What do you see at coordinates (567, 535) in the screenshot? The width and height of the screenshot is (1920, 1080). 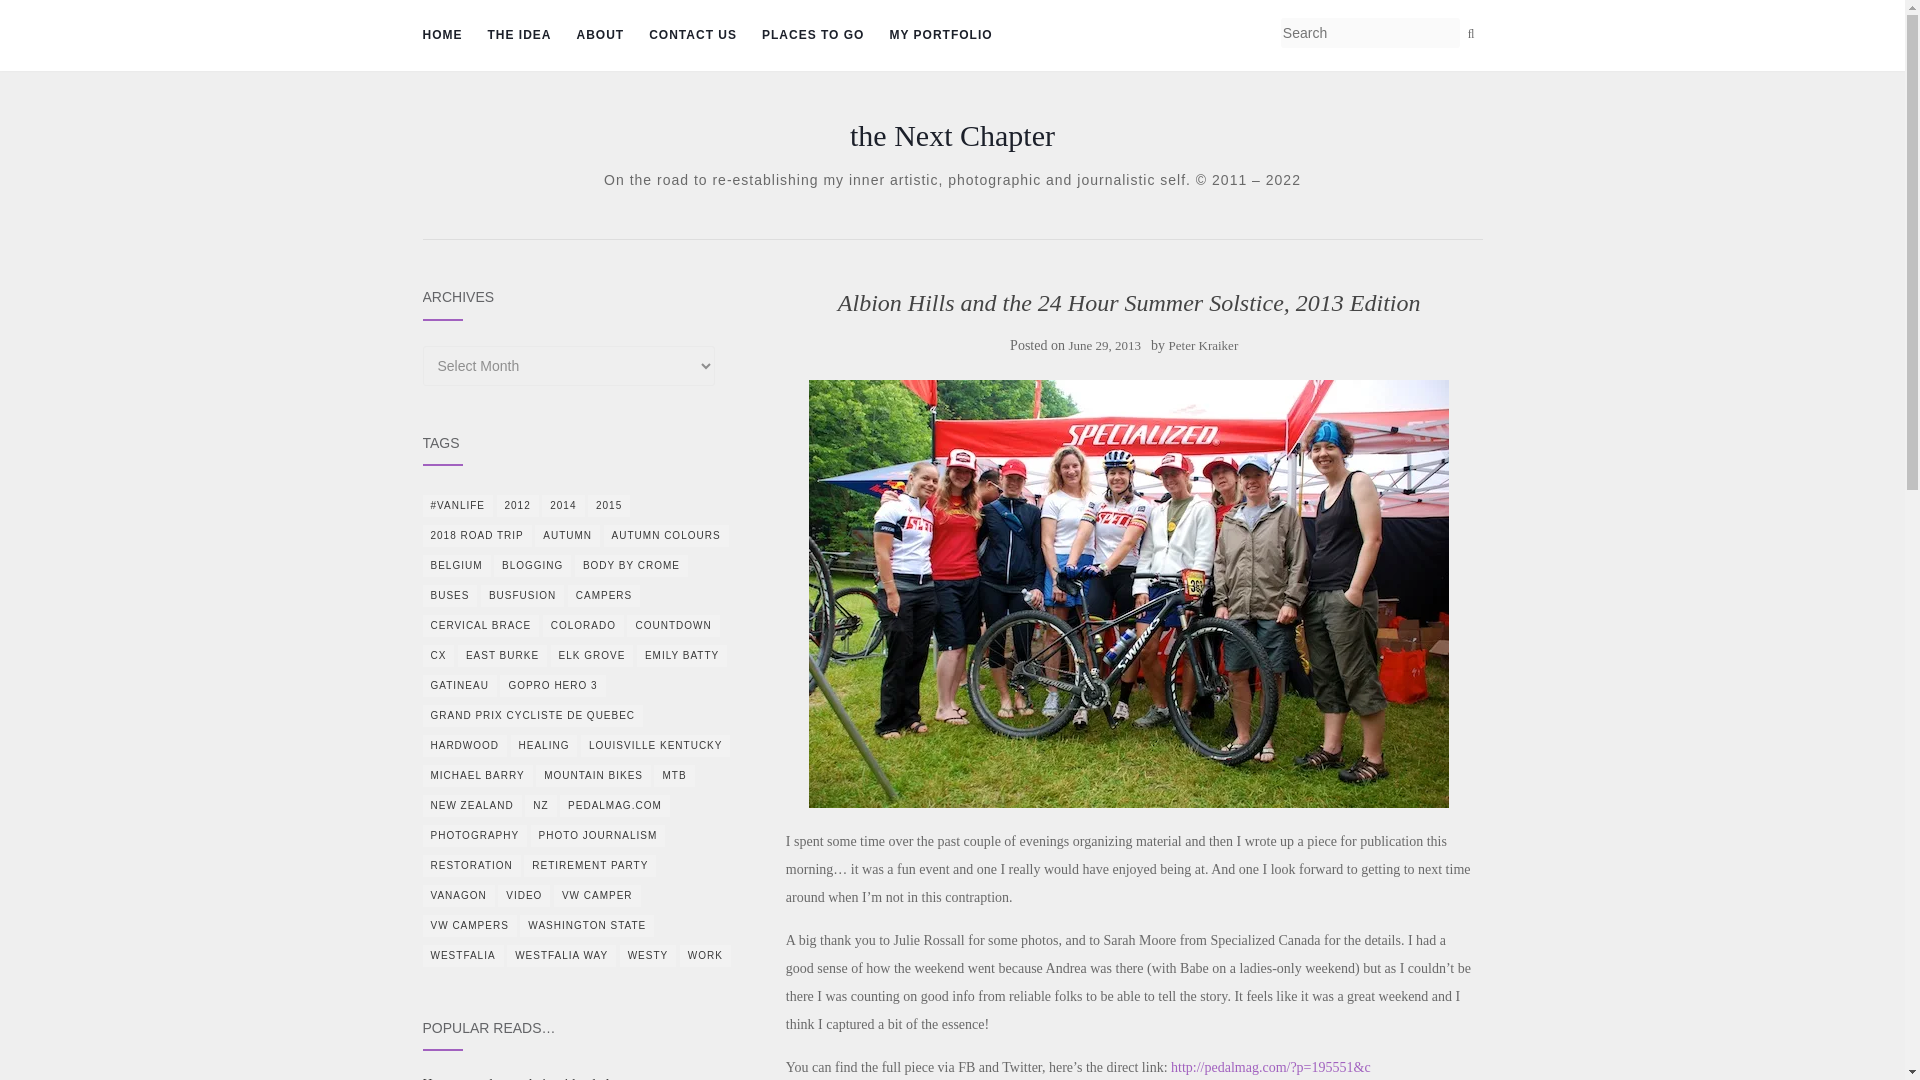 I see `AUTUMN` at bounding box center [567, 535].